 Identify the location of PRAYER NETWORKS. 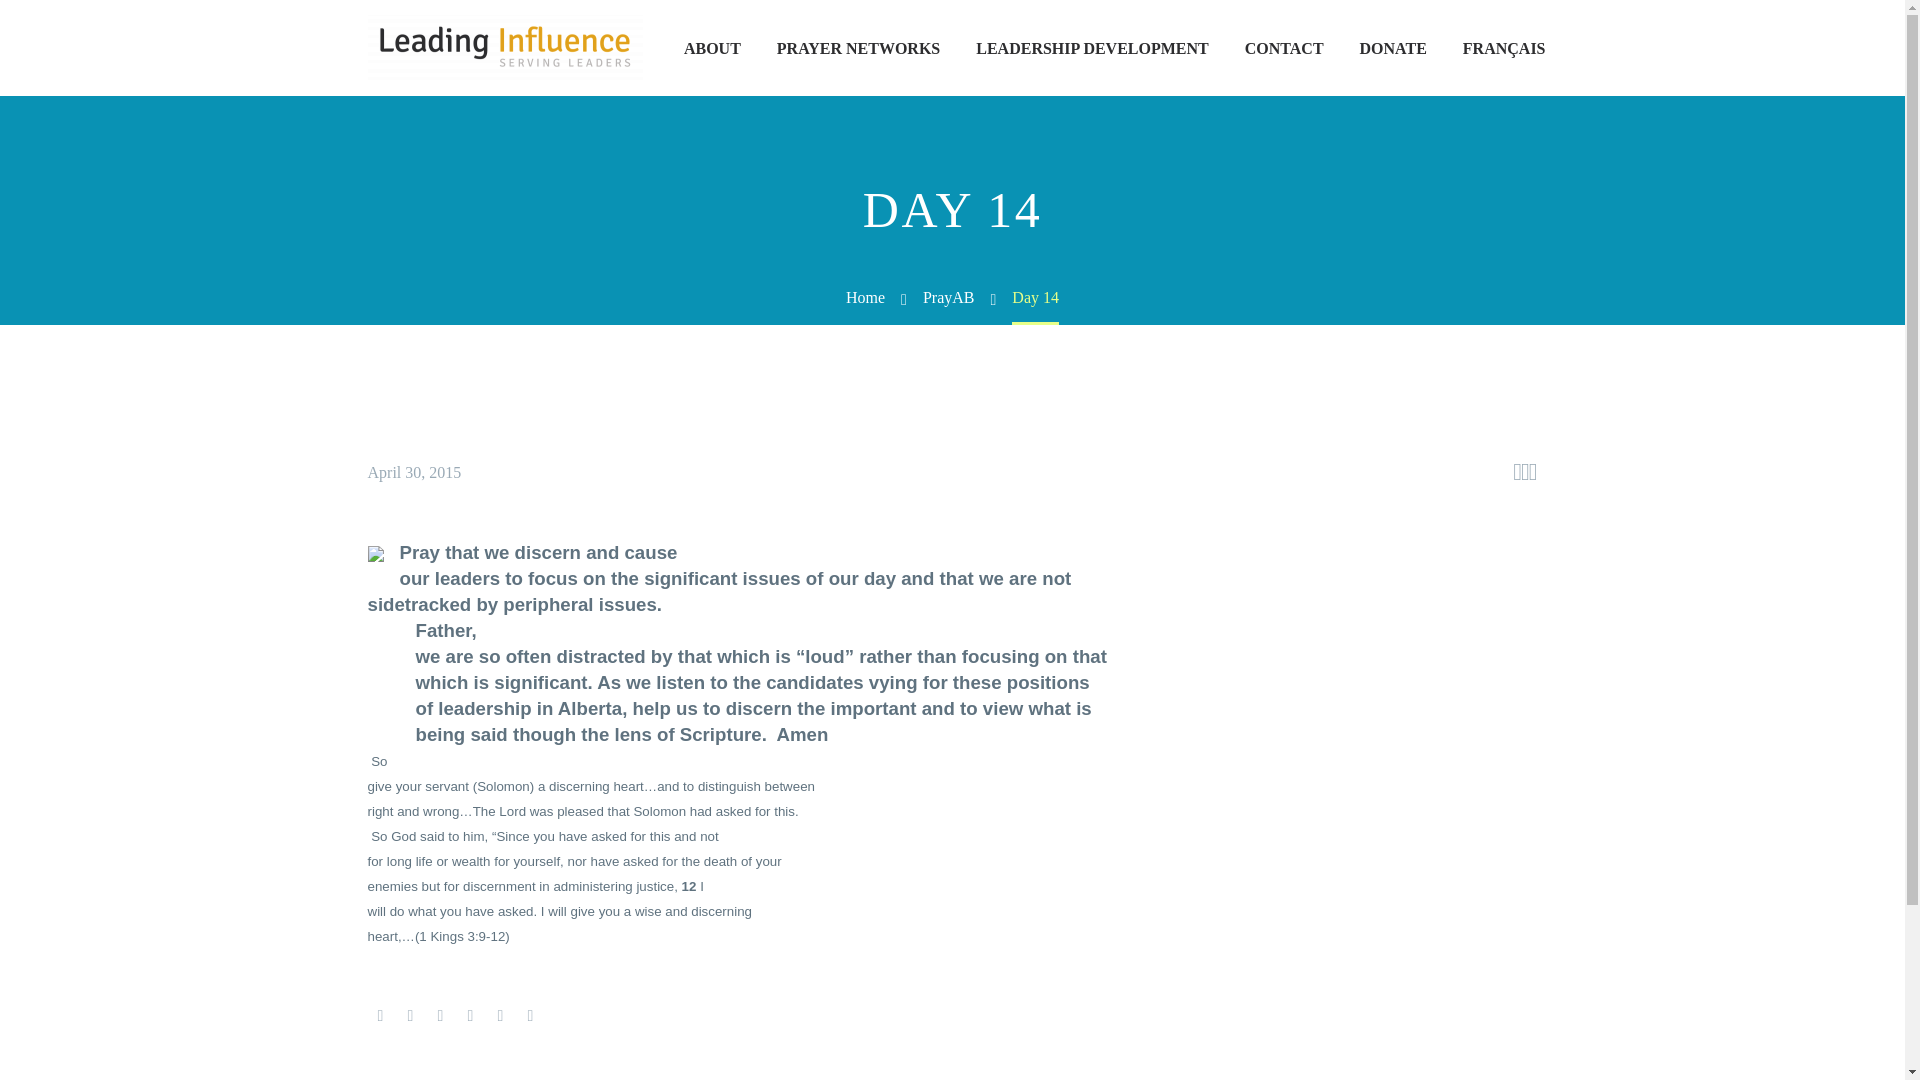
(858, 48).